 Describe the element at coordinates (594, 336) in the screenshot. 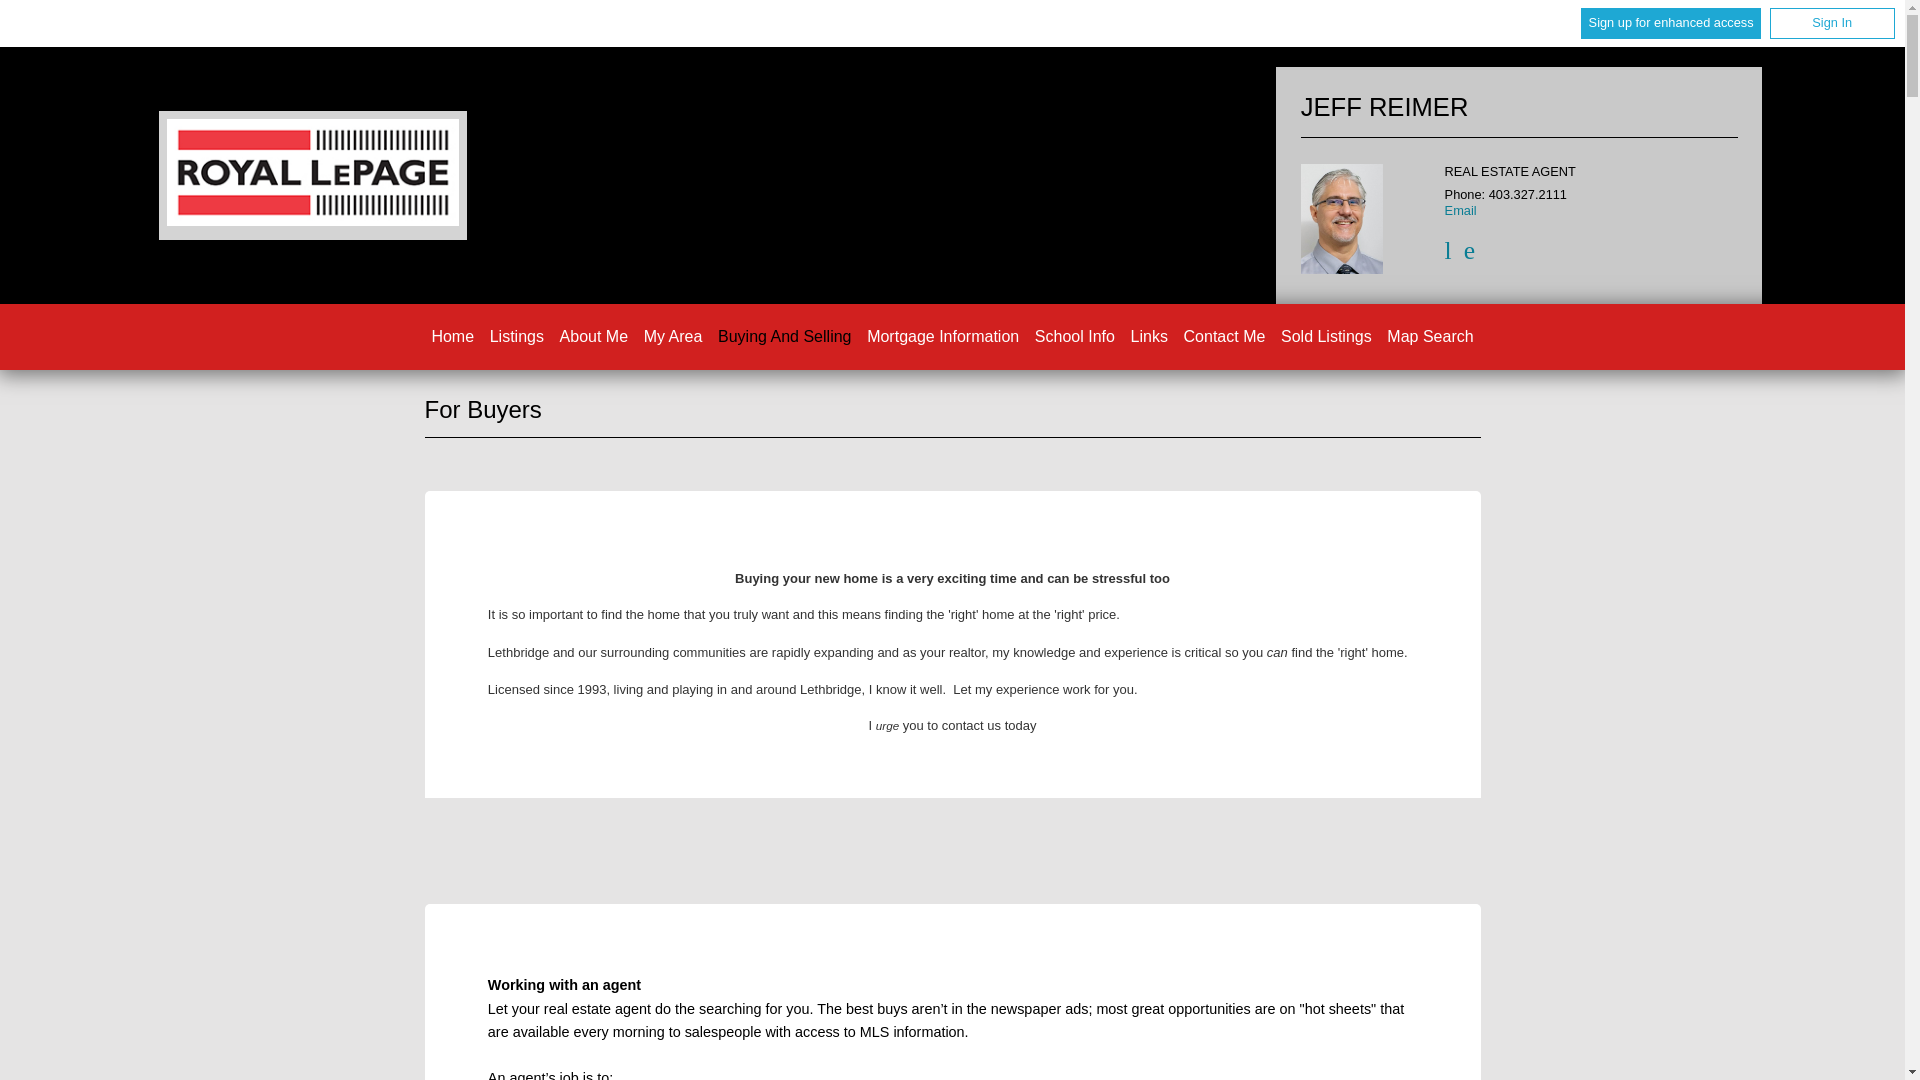

I see `About Me` at that location.